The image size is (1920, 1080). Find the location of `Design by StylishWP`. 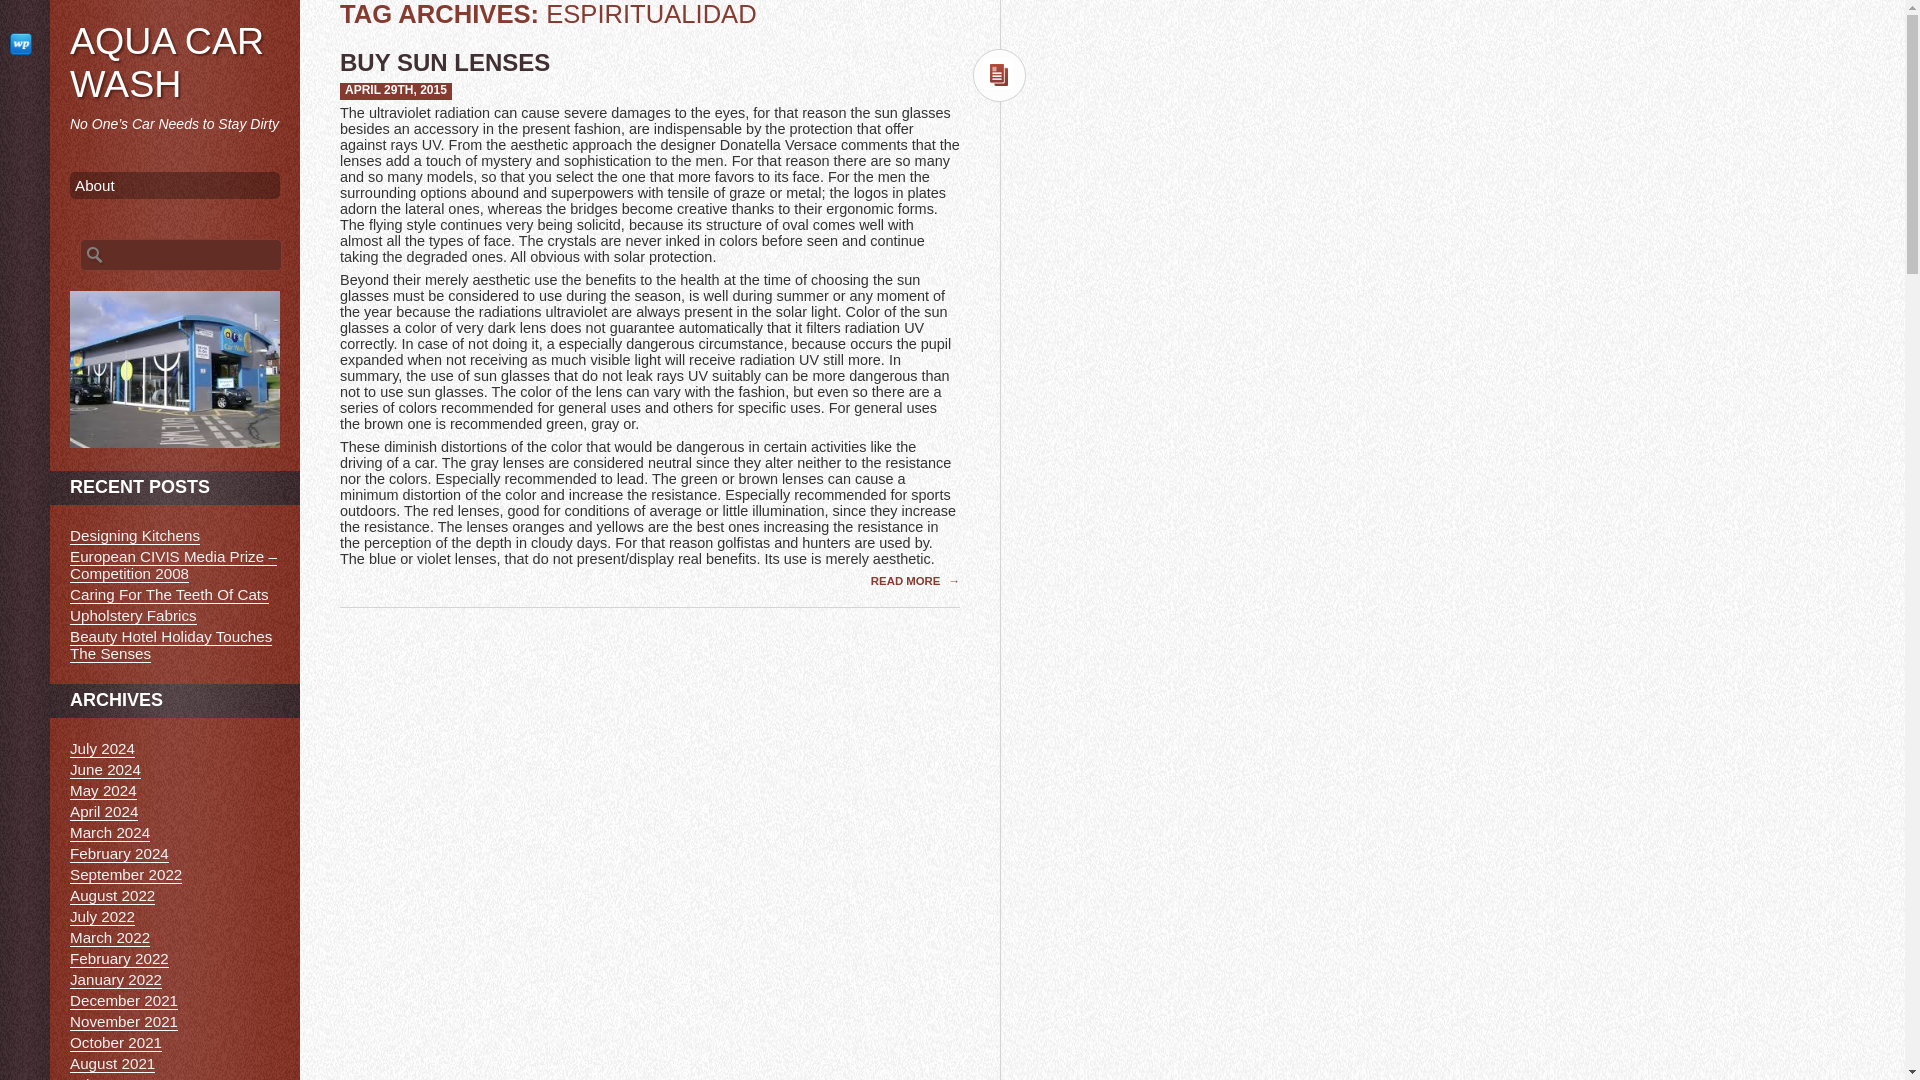

Design by StylishWP is located at coordinates (24, 43).